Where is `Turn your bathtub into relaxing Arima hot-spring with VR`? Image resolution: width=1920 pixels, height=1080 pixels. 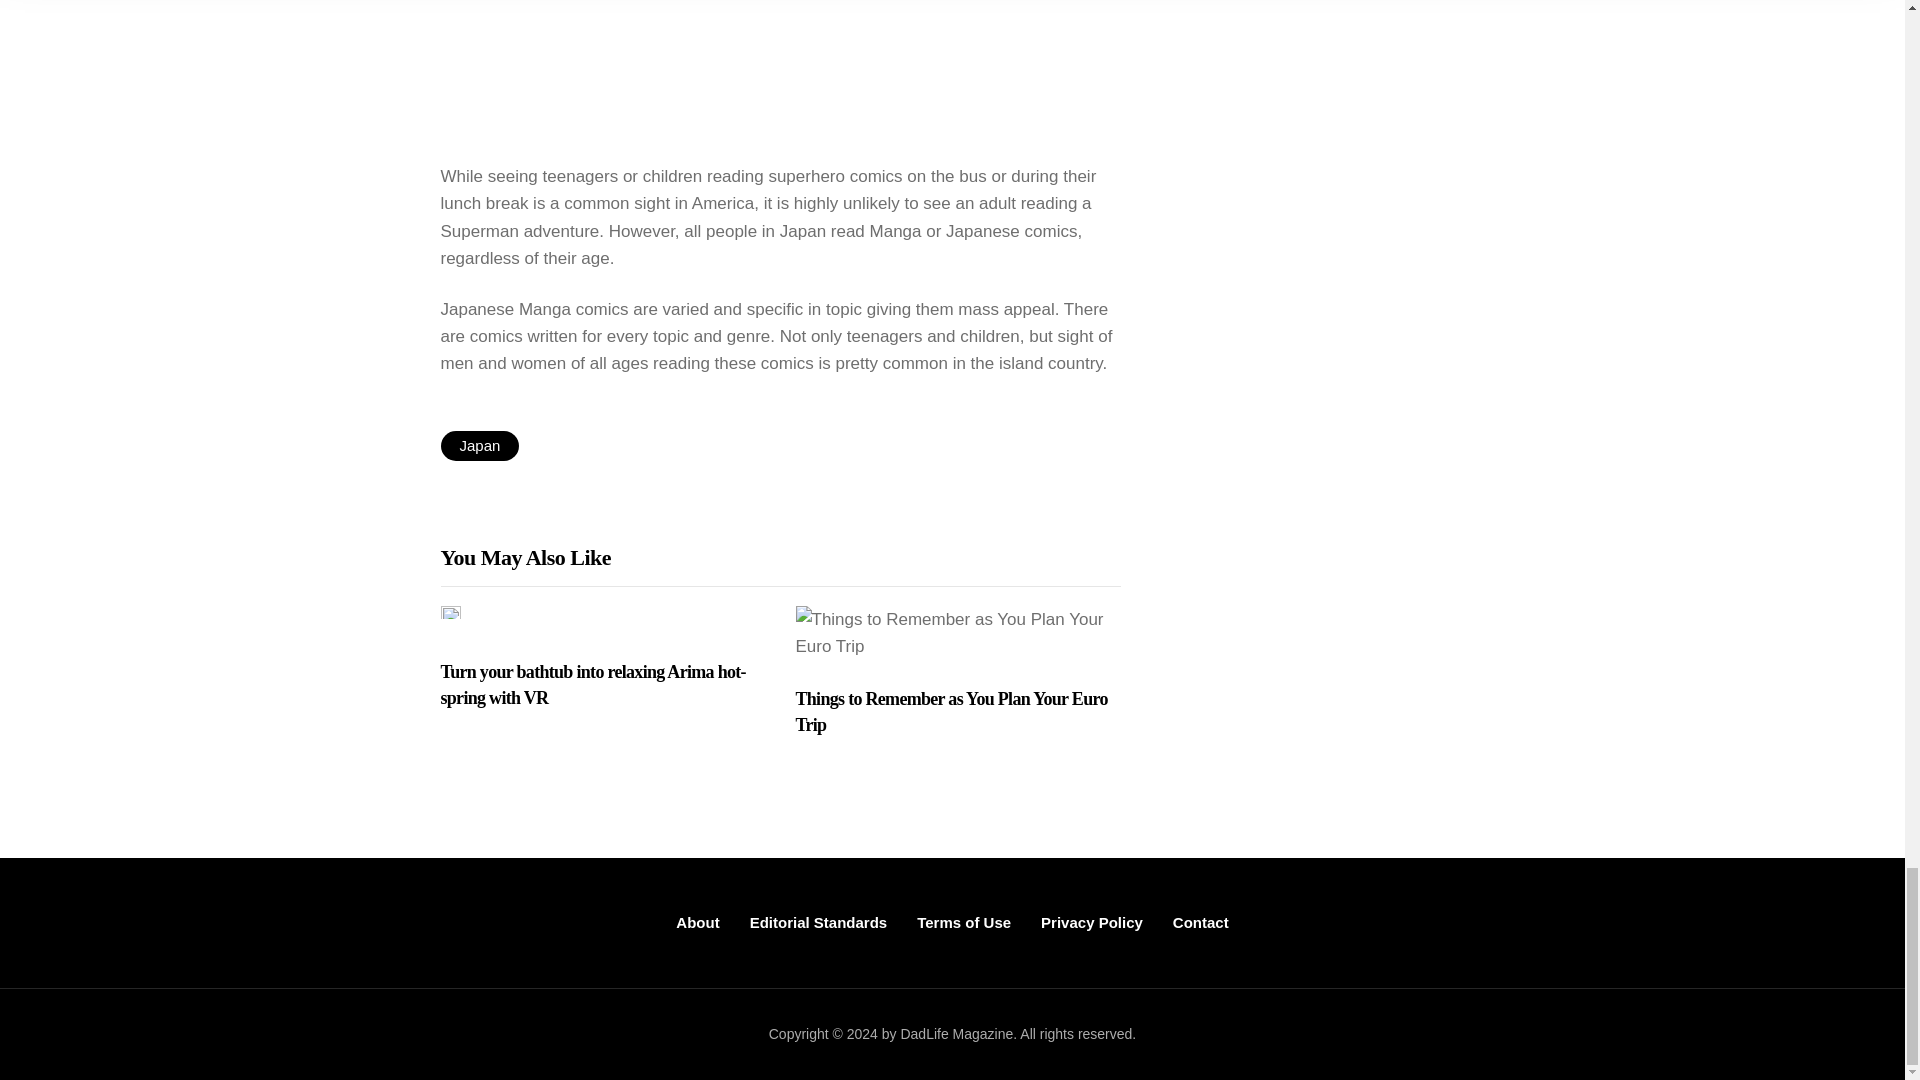 Turn your bathtub into relaxing Arima hot-spring with VR is located at coordinates (602, 685).